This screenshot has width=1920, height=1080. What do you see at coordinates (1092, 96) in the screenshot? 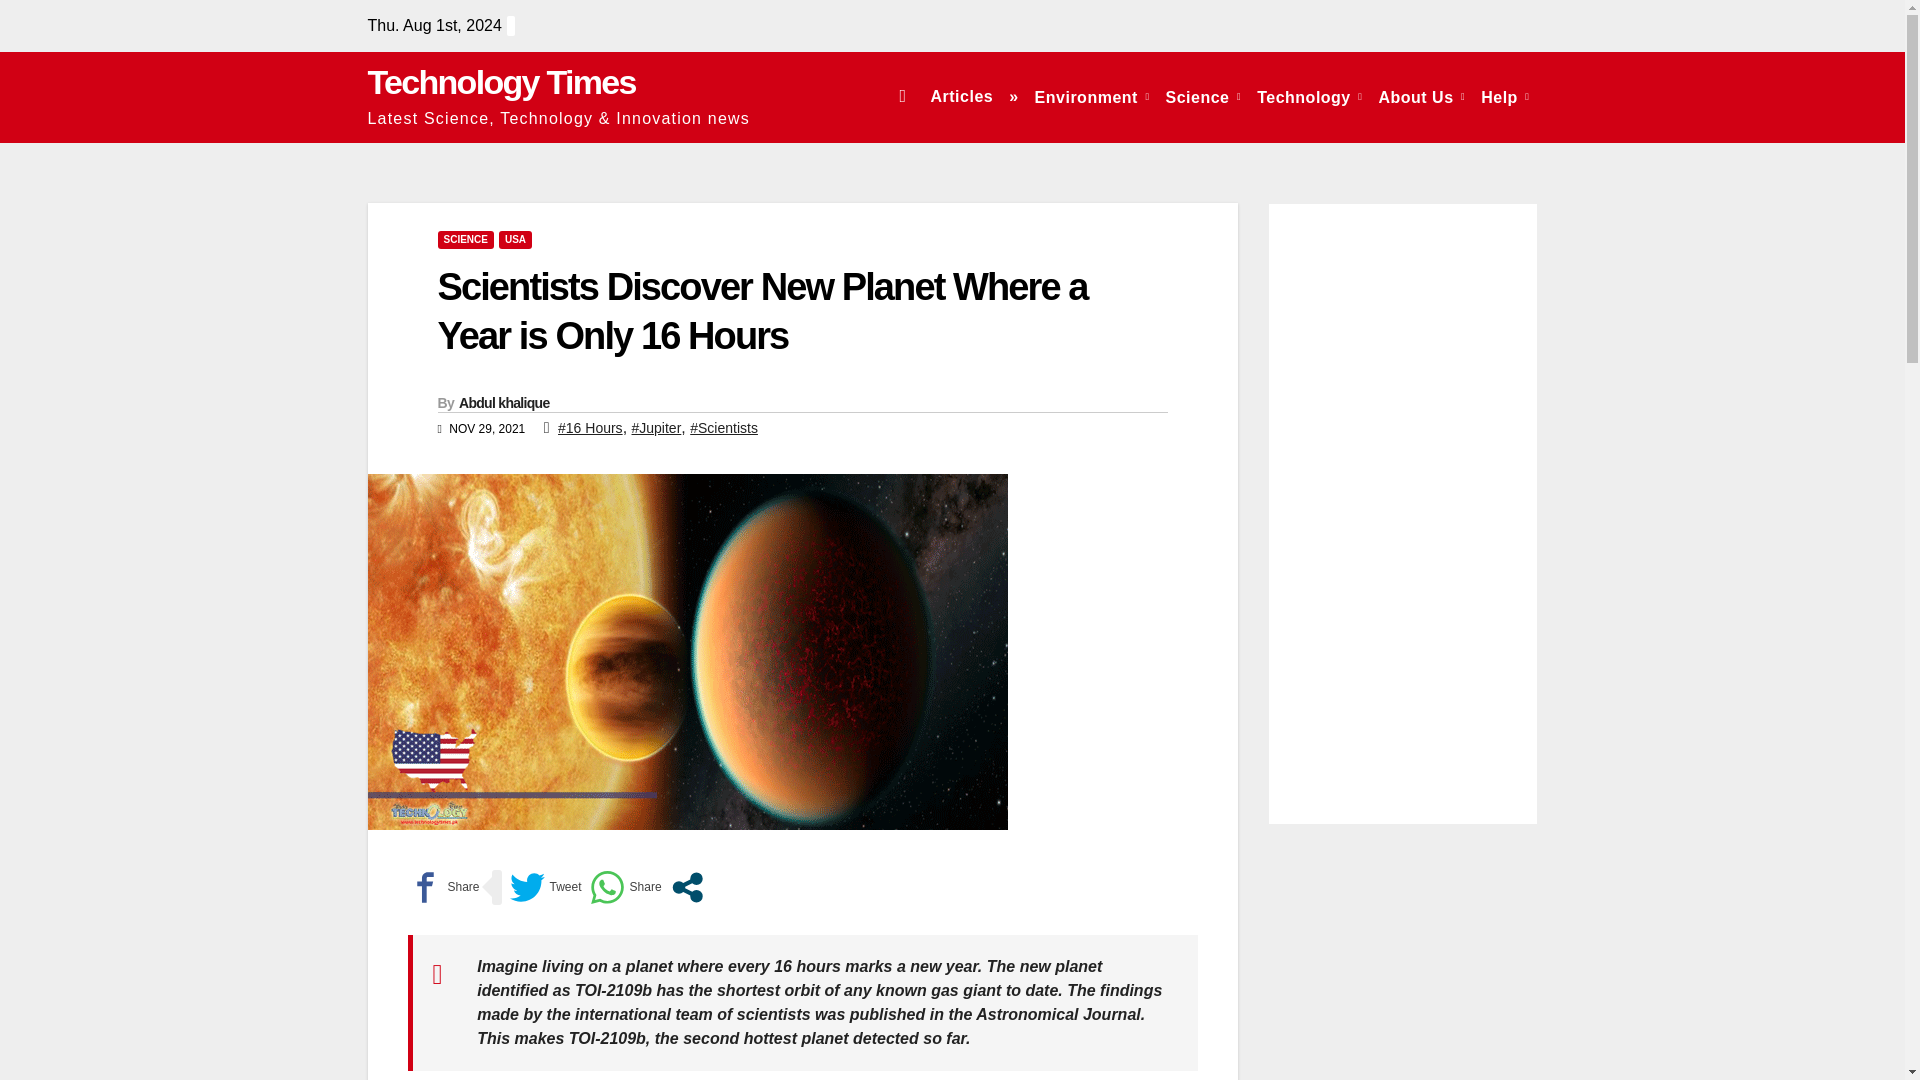
I see `Environment` at bounding box center [1092, 96].